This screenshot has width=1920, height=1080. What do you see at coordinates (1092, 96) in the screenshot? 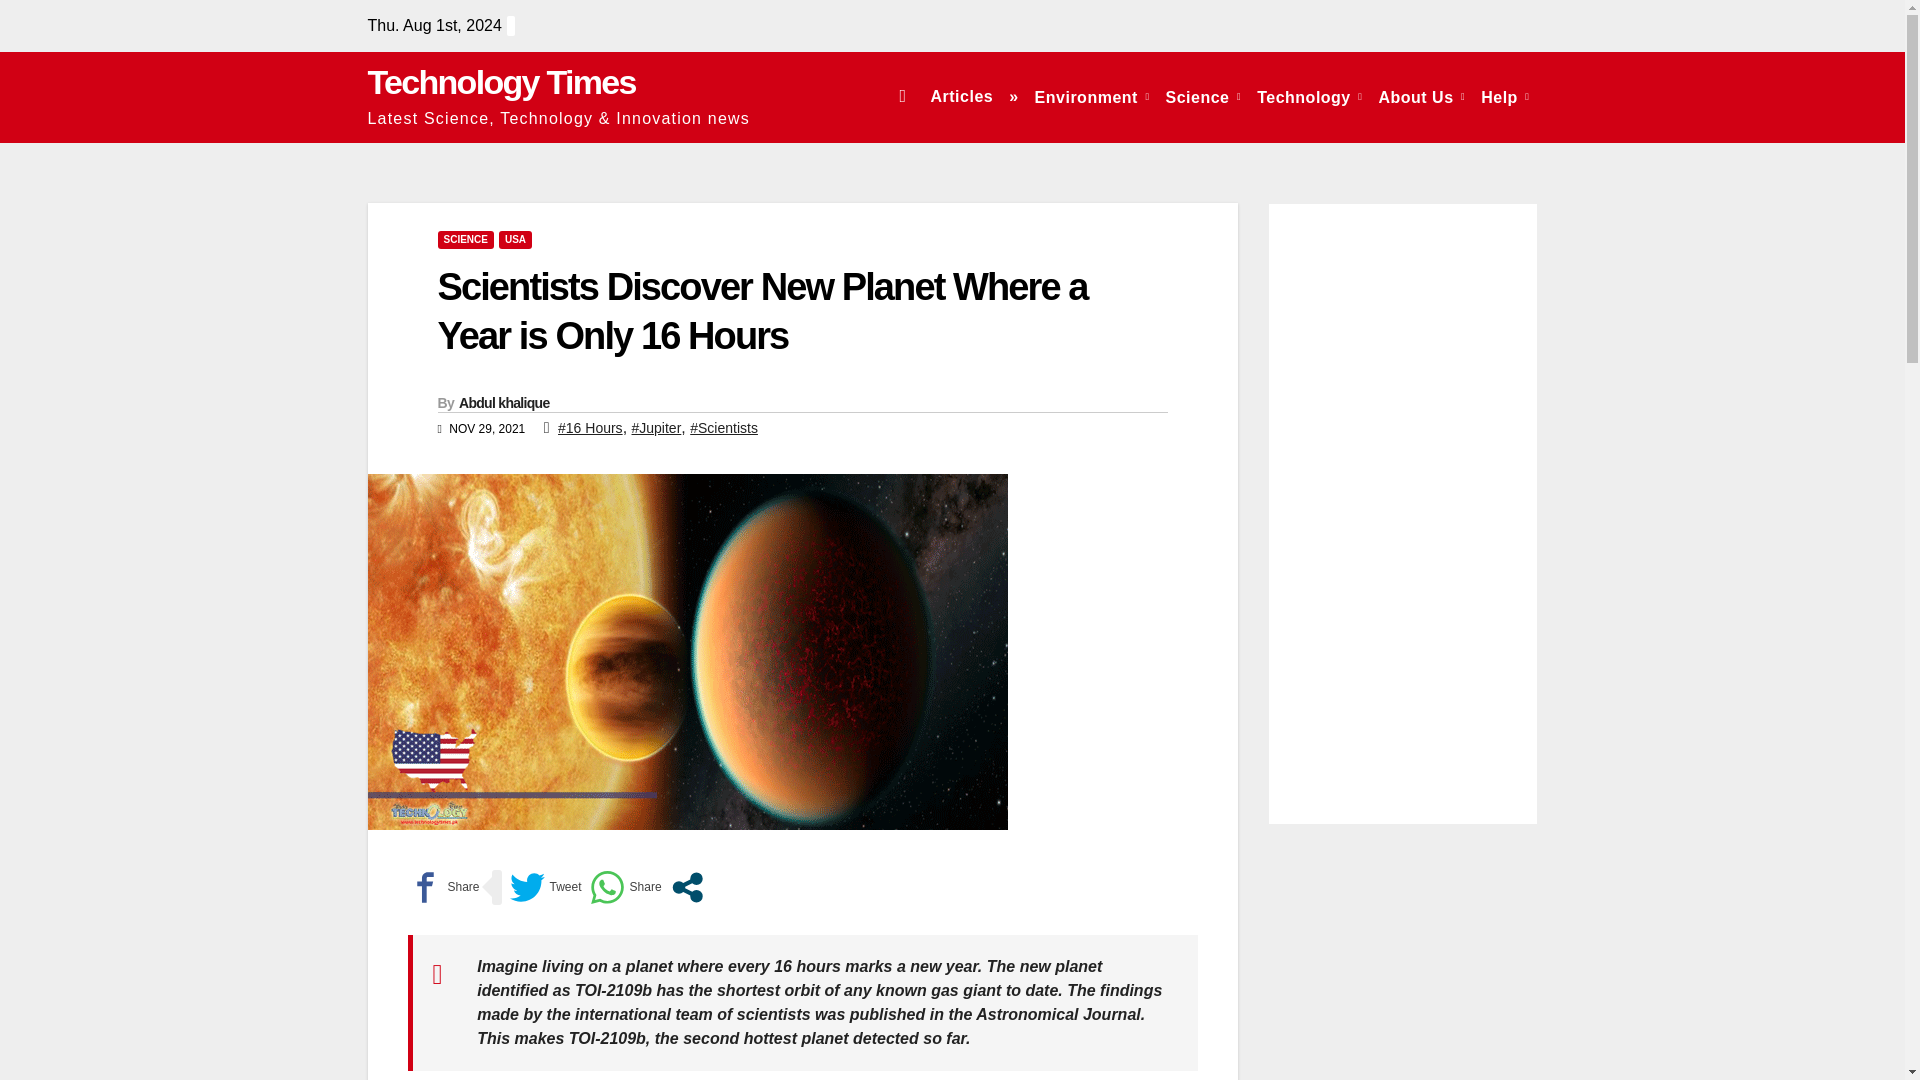
I see `Environment` at bounding box center [1092, 96].